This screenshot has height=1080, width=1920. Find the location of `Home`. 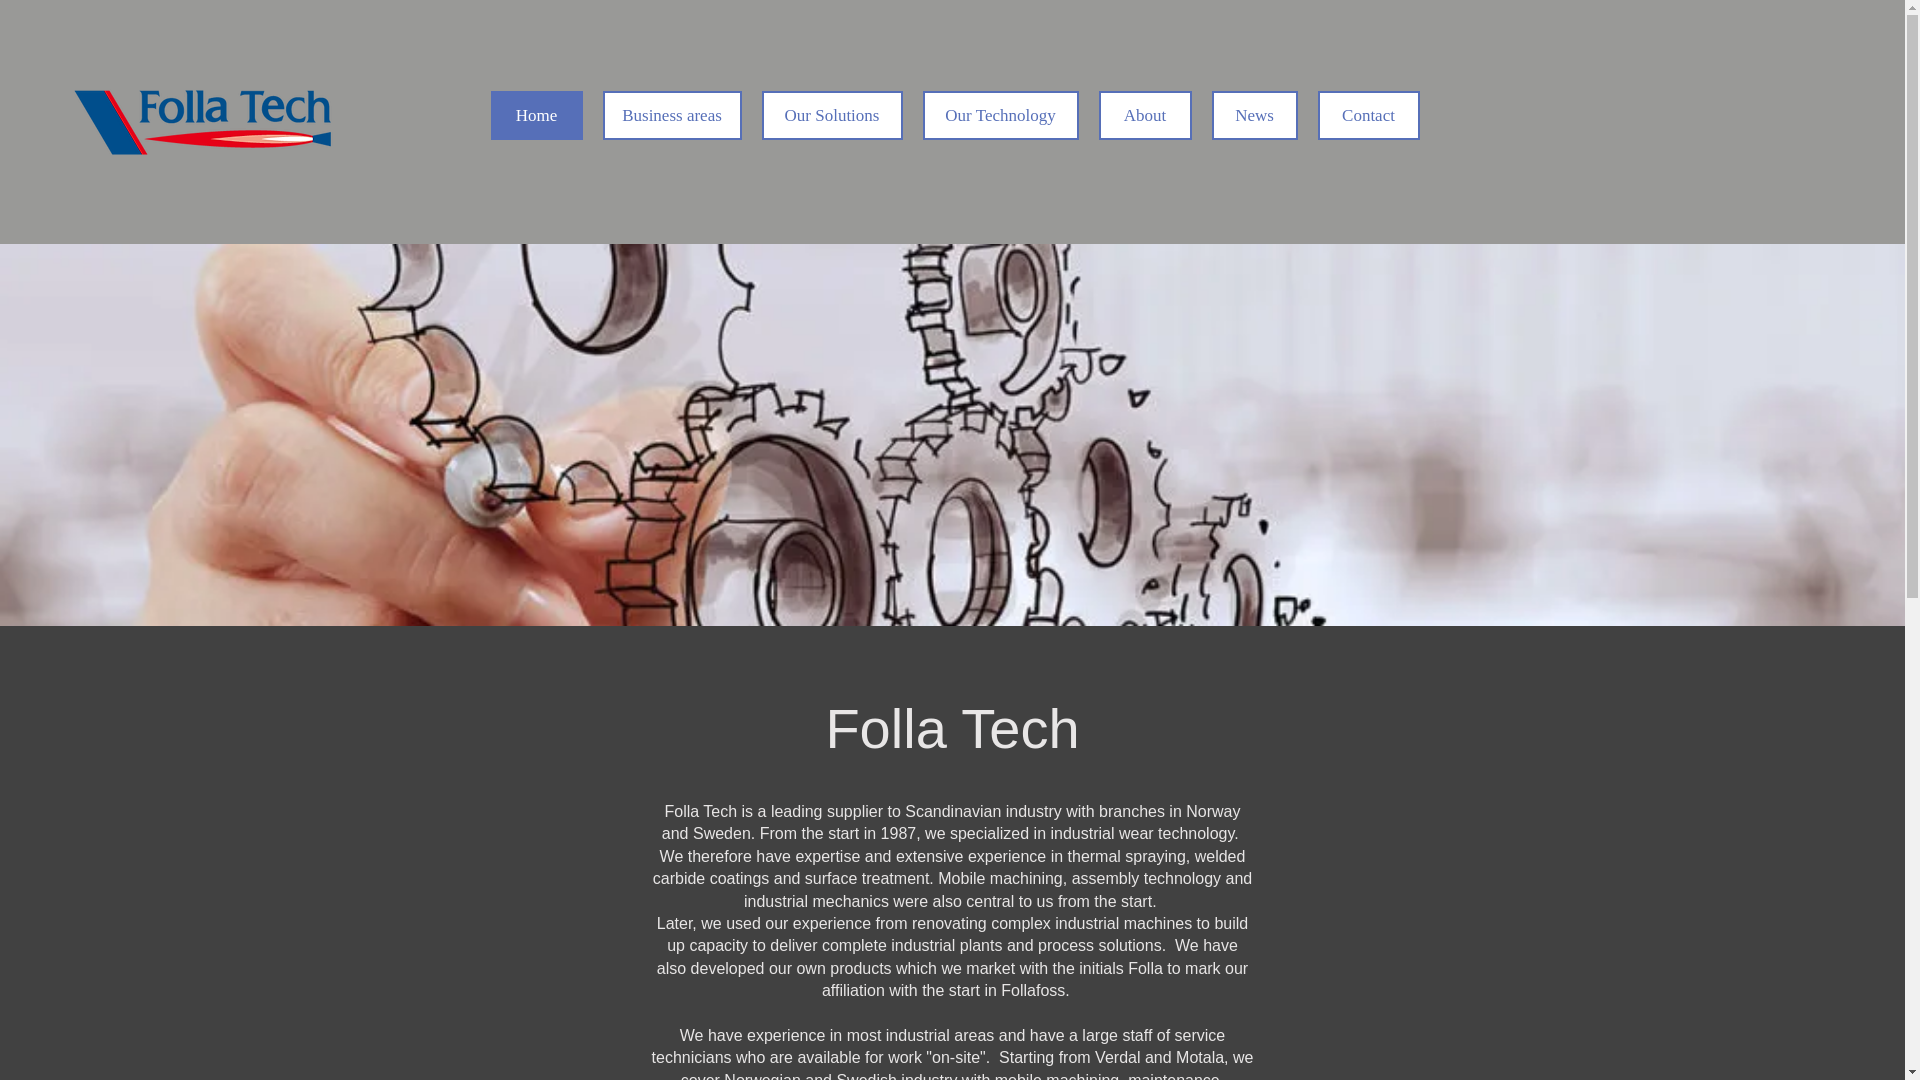

Home is located at coordinates (535, 115).